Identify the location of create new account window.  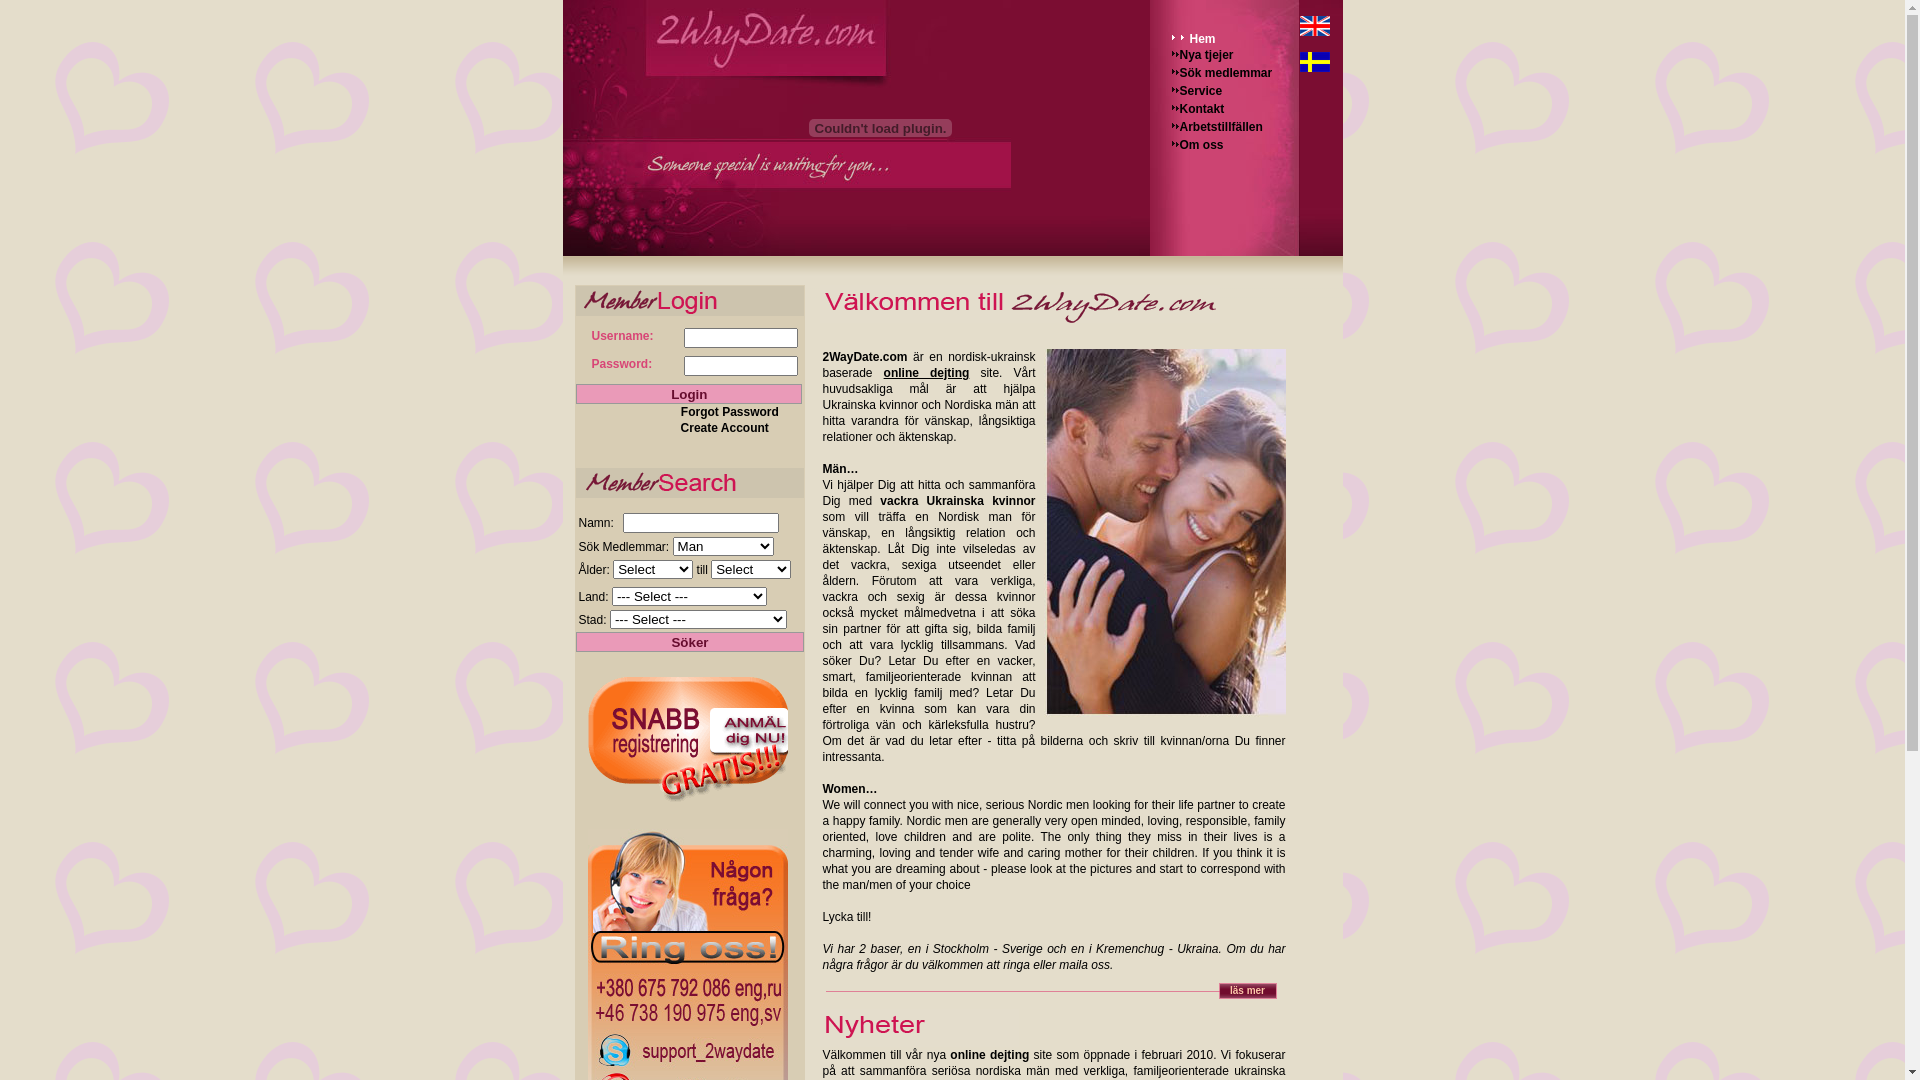
(688, 736).